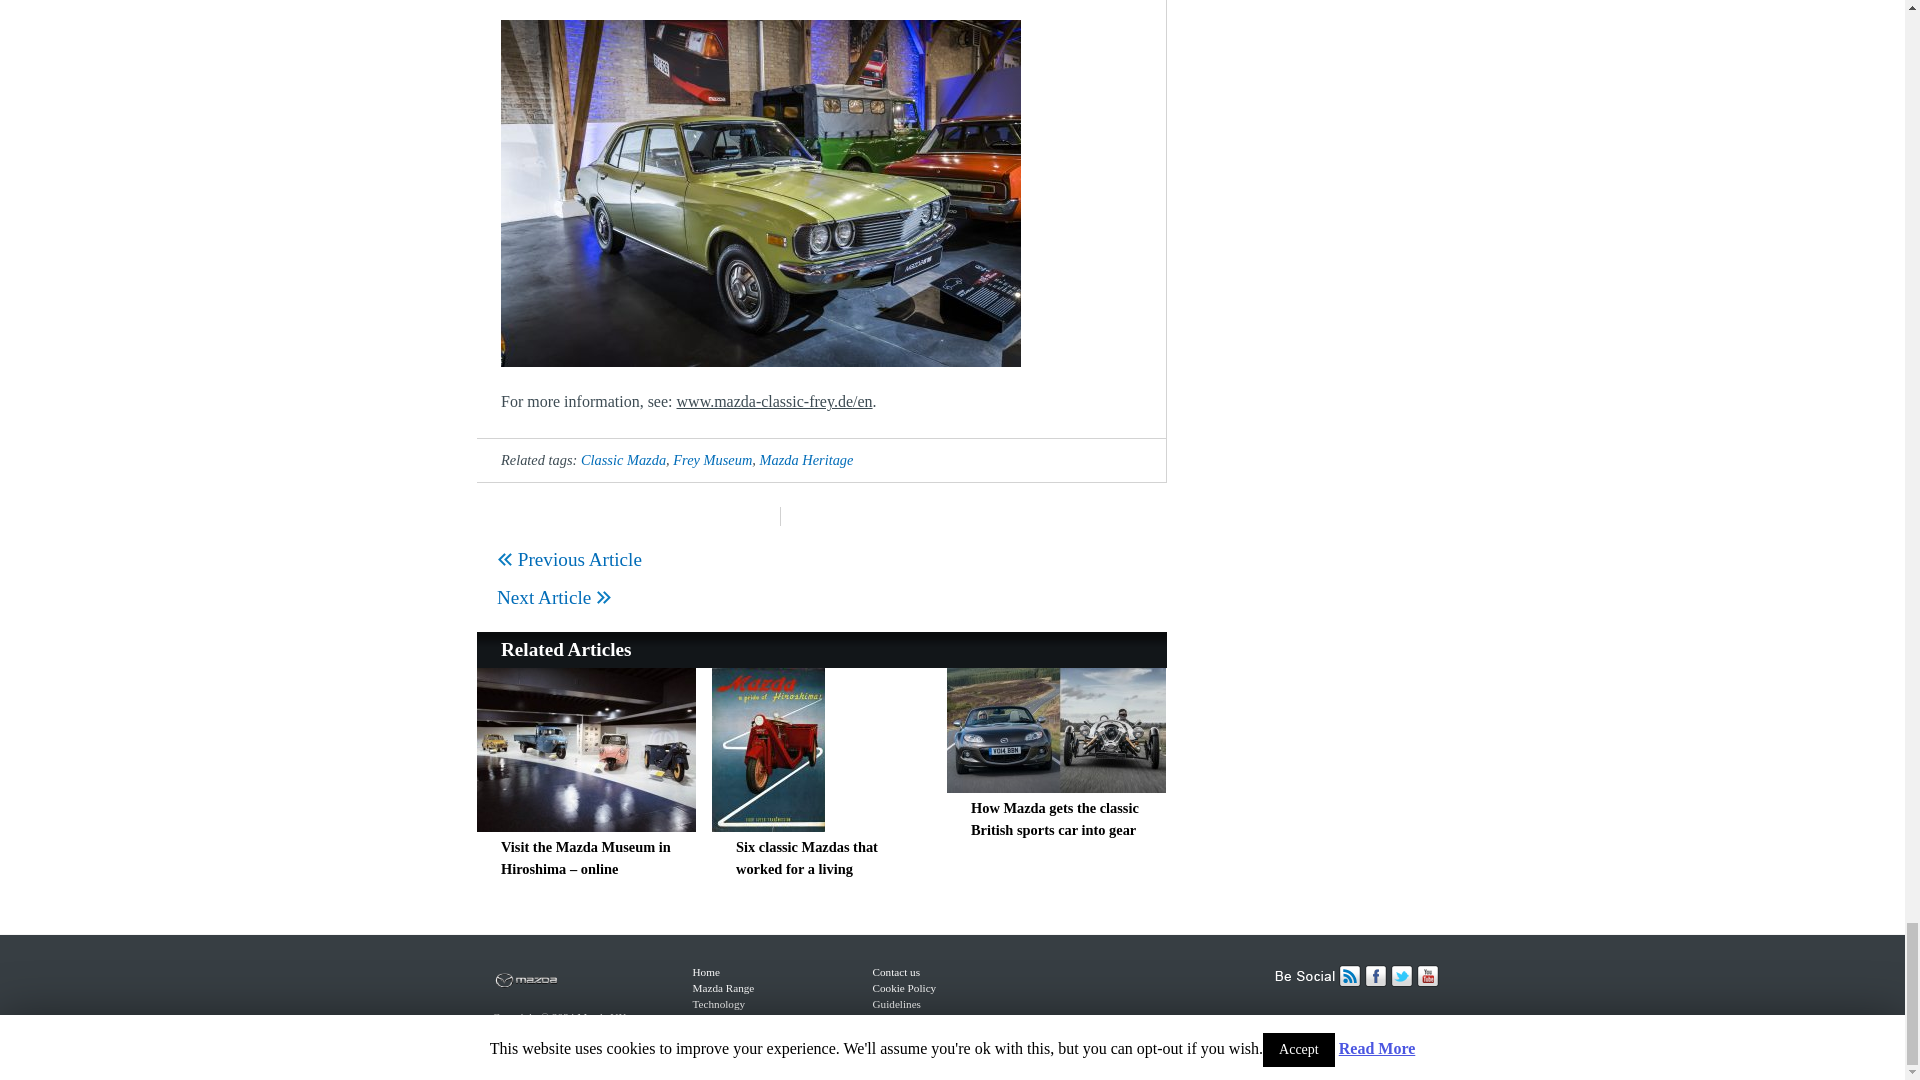 The image size is (1920, 1080). I want to click on How Mazda gets the classic British sports car into gear, so click(1056, 786).